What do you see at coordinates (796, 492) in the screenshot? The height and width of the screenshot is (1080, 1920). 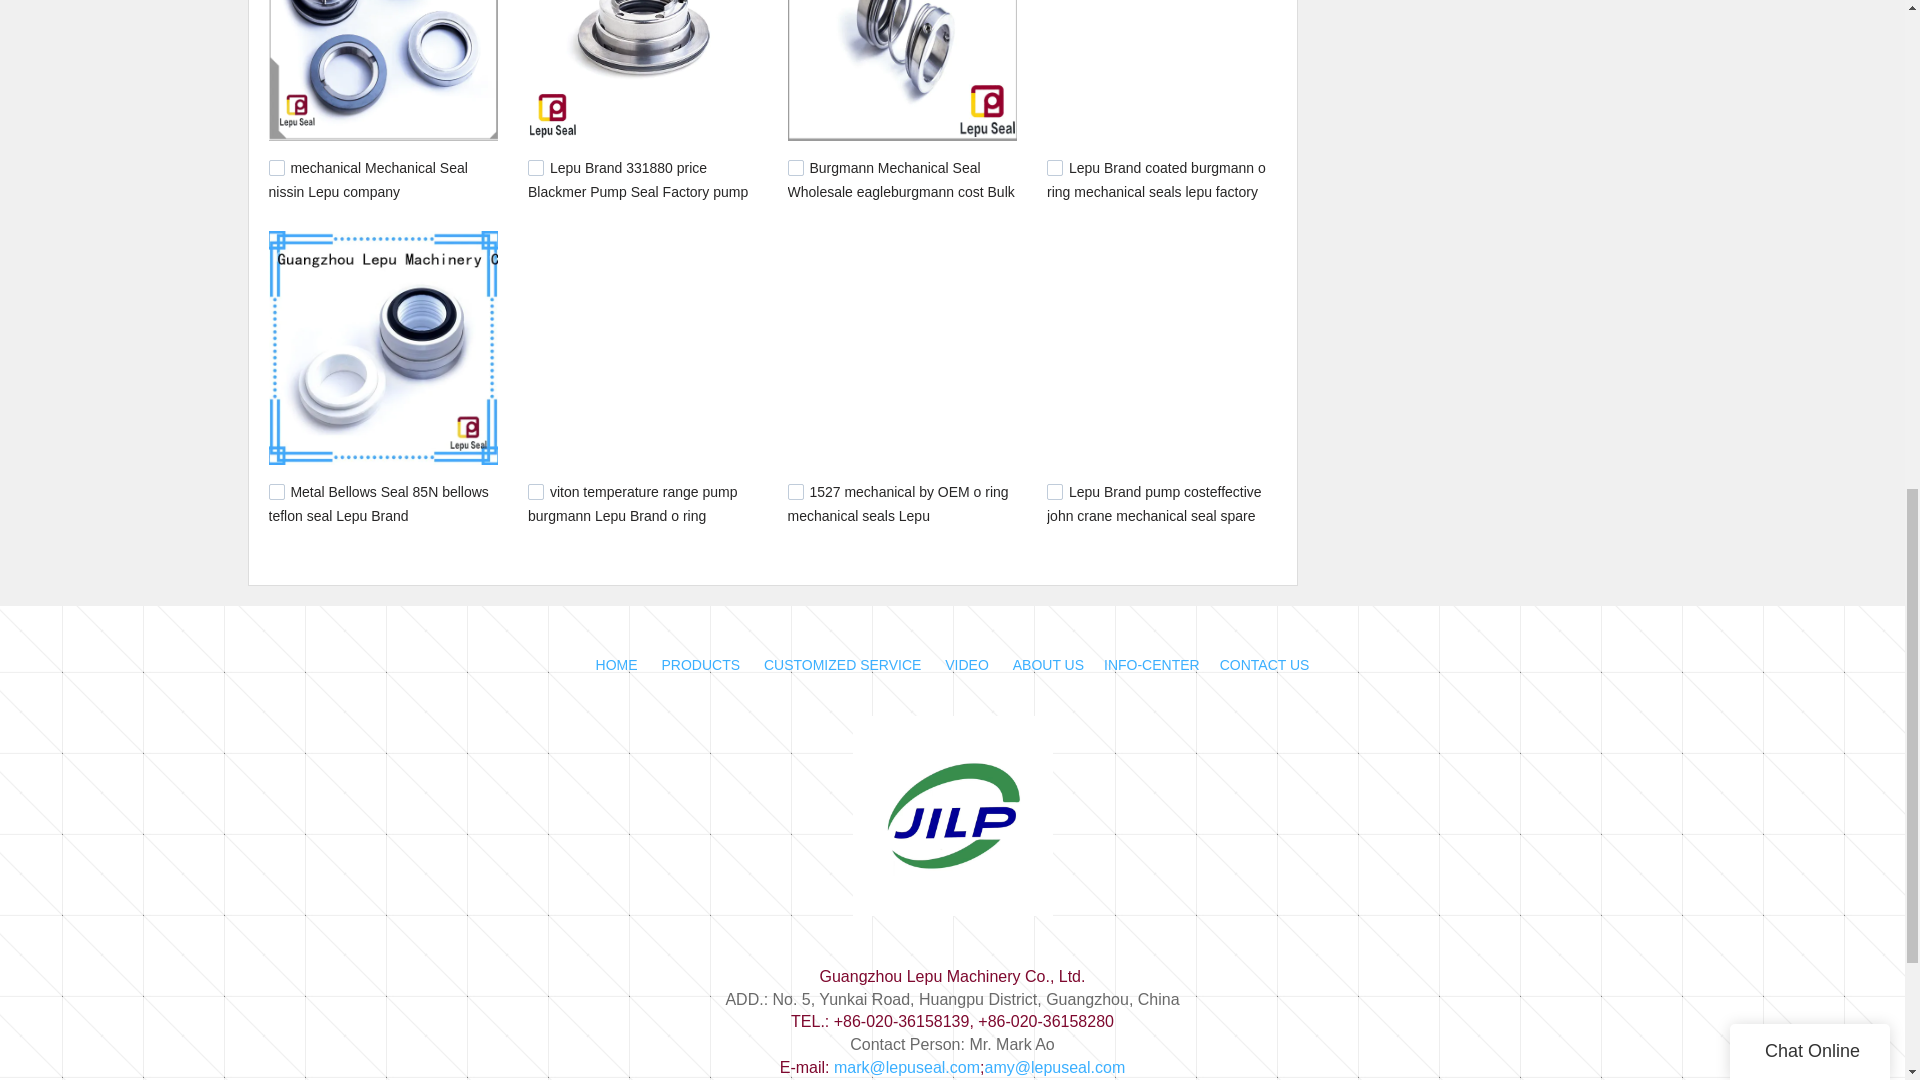 I see `619` at bounding box center [796, 492].